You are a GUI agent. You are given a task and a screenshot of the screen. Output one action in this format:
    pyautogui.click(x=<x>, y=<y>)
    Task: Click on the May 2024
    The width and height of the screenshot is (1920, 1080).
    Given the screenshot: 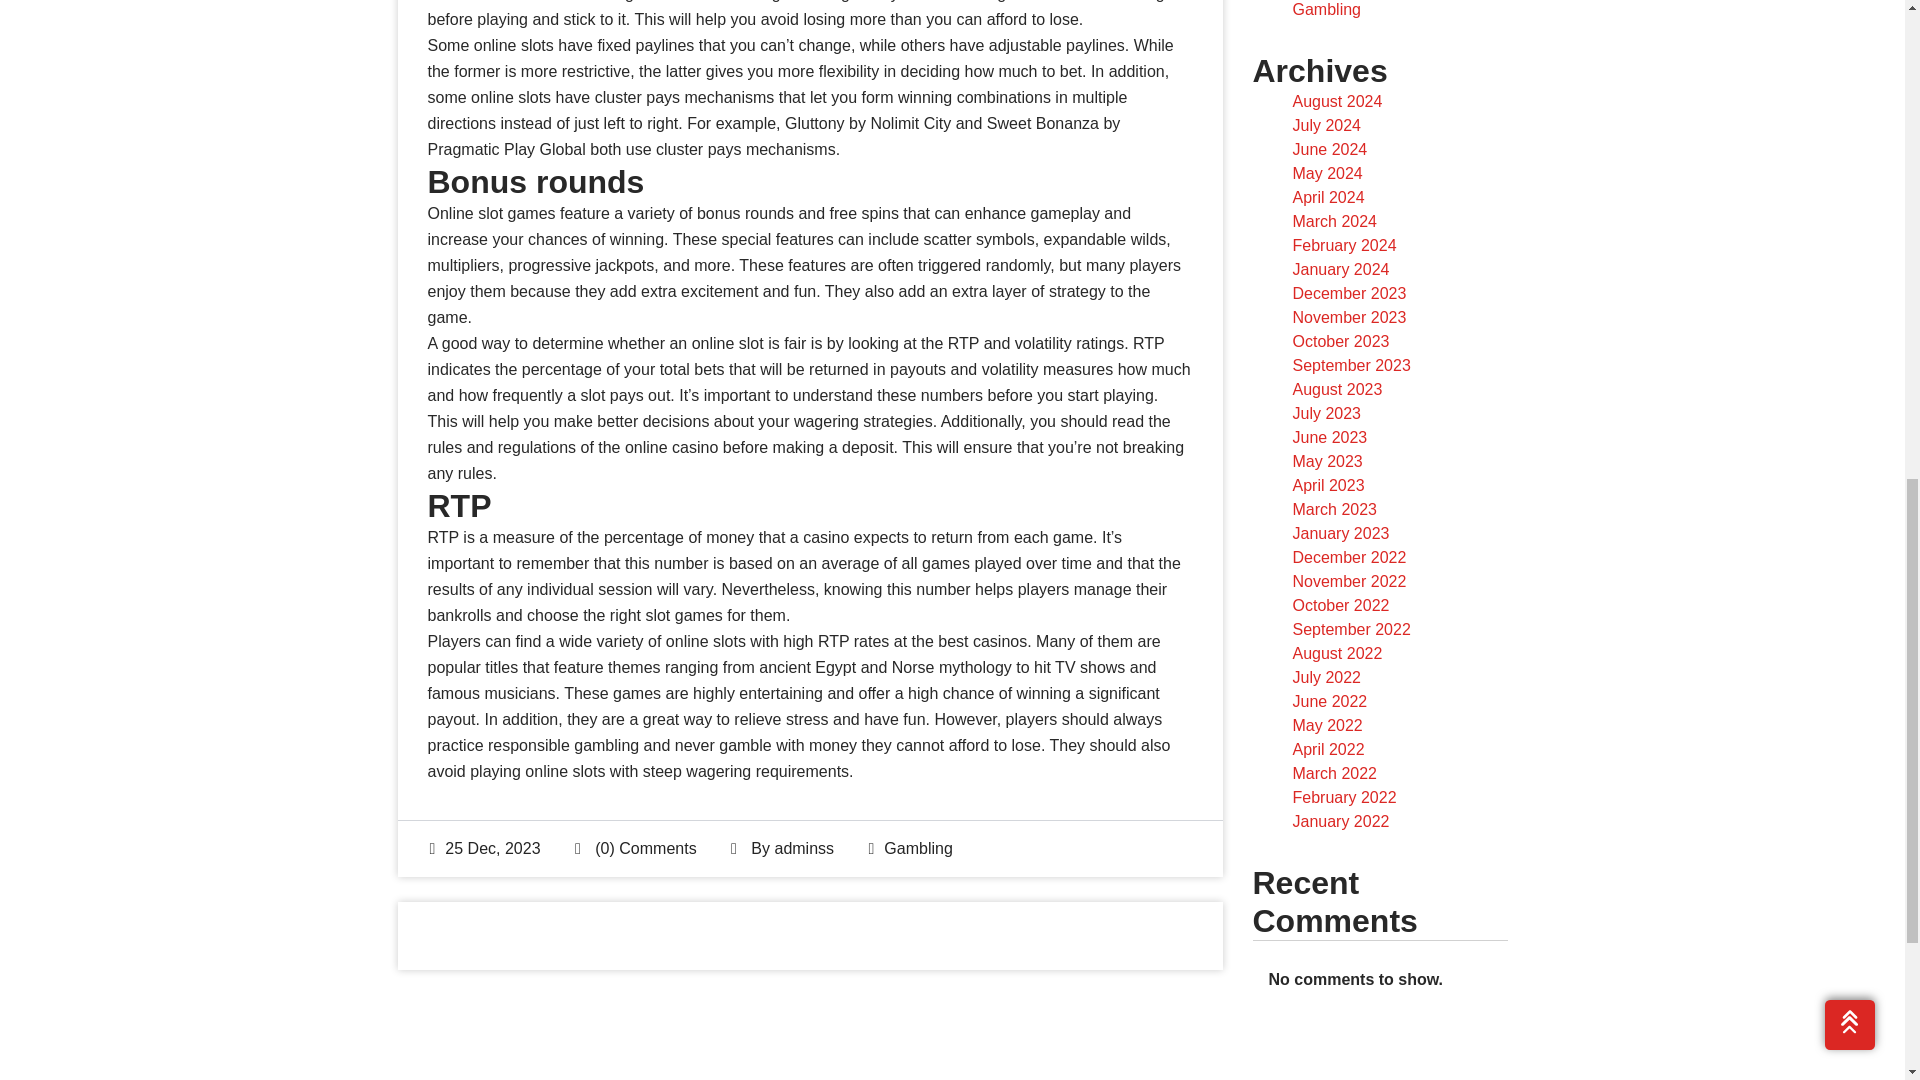 What is the action you would take?
    pyautogui.click(x=1326, y=174)
    